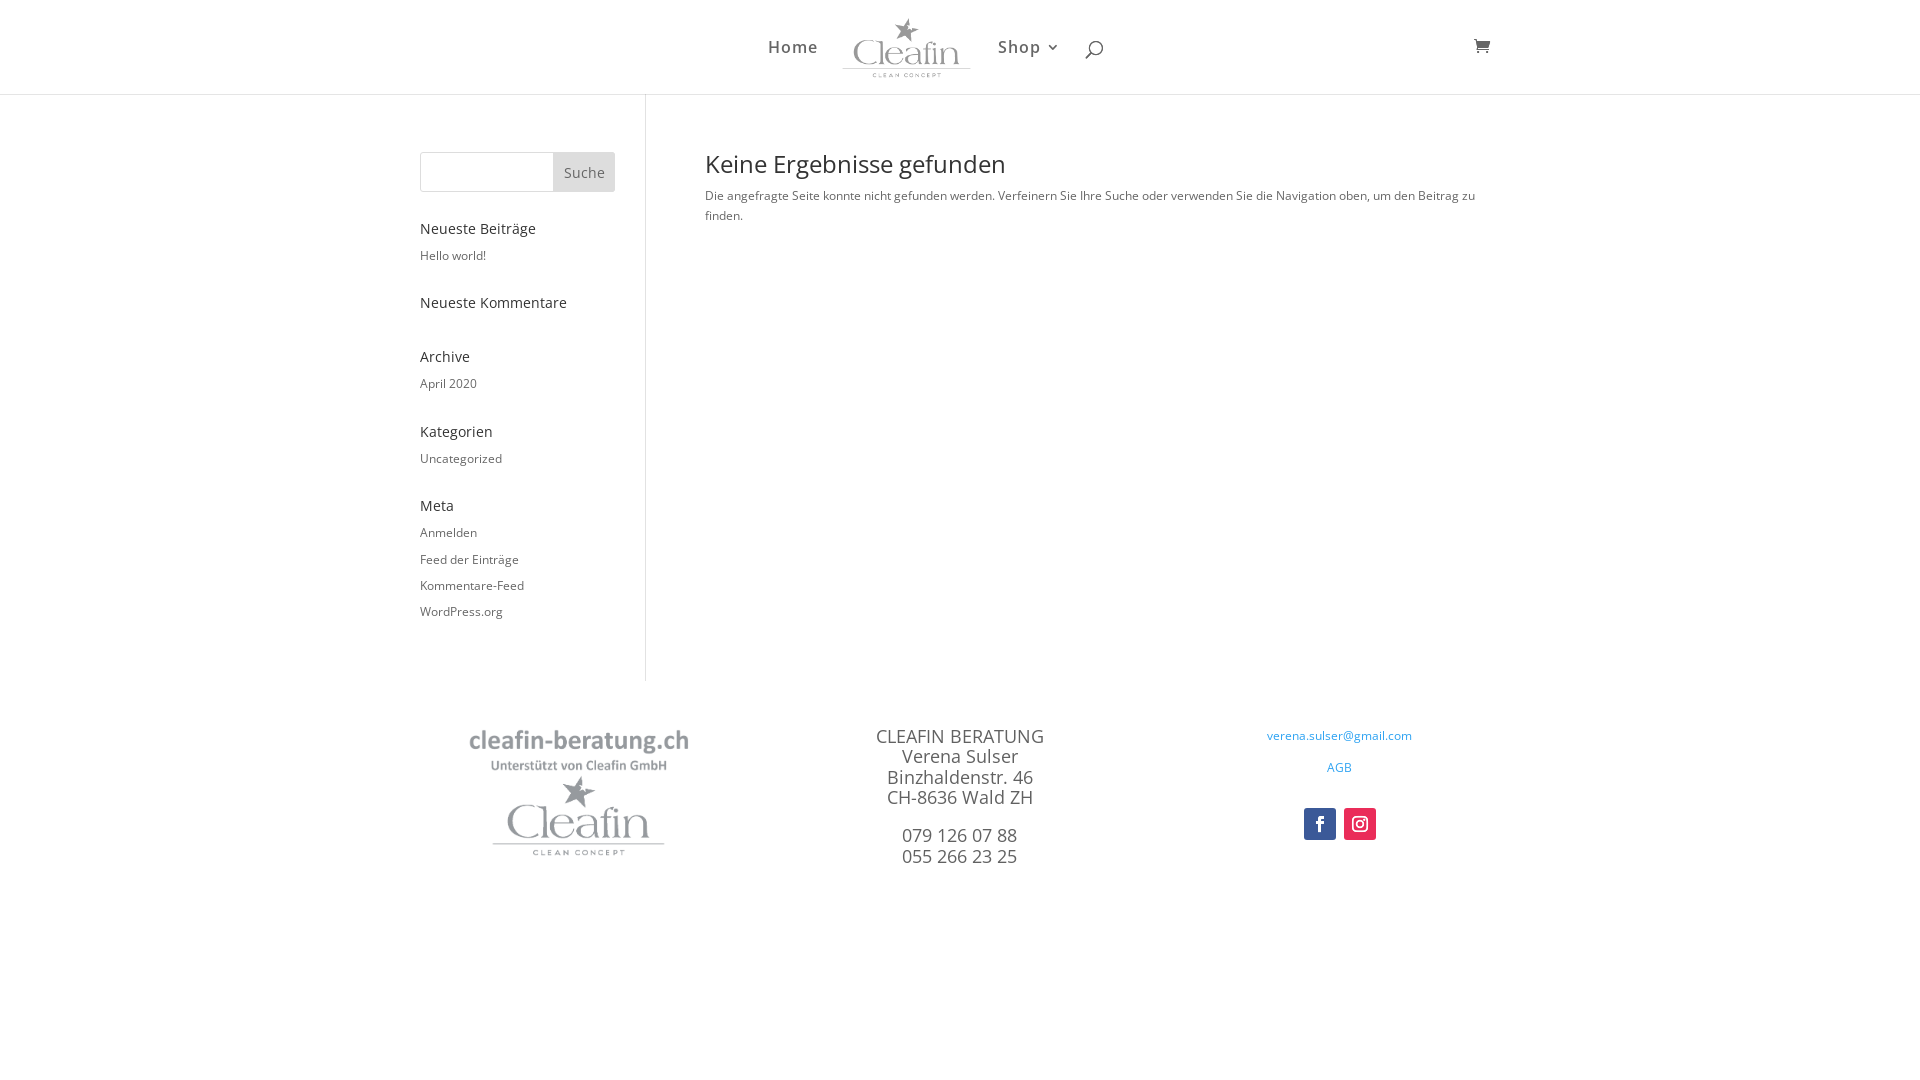 Image resolution: width=1920 pixels, height=1080 pixels. What do you see at coordinates (793, 67) in the screenshot?
I see `Home` at bounding box center [793, 67].